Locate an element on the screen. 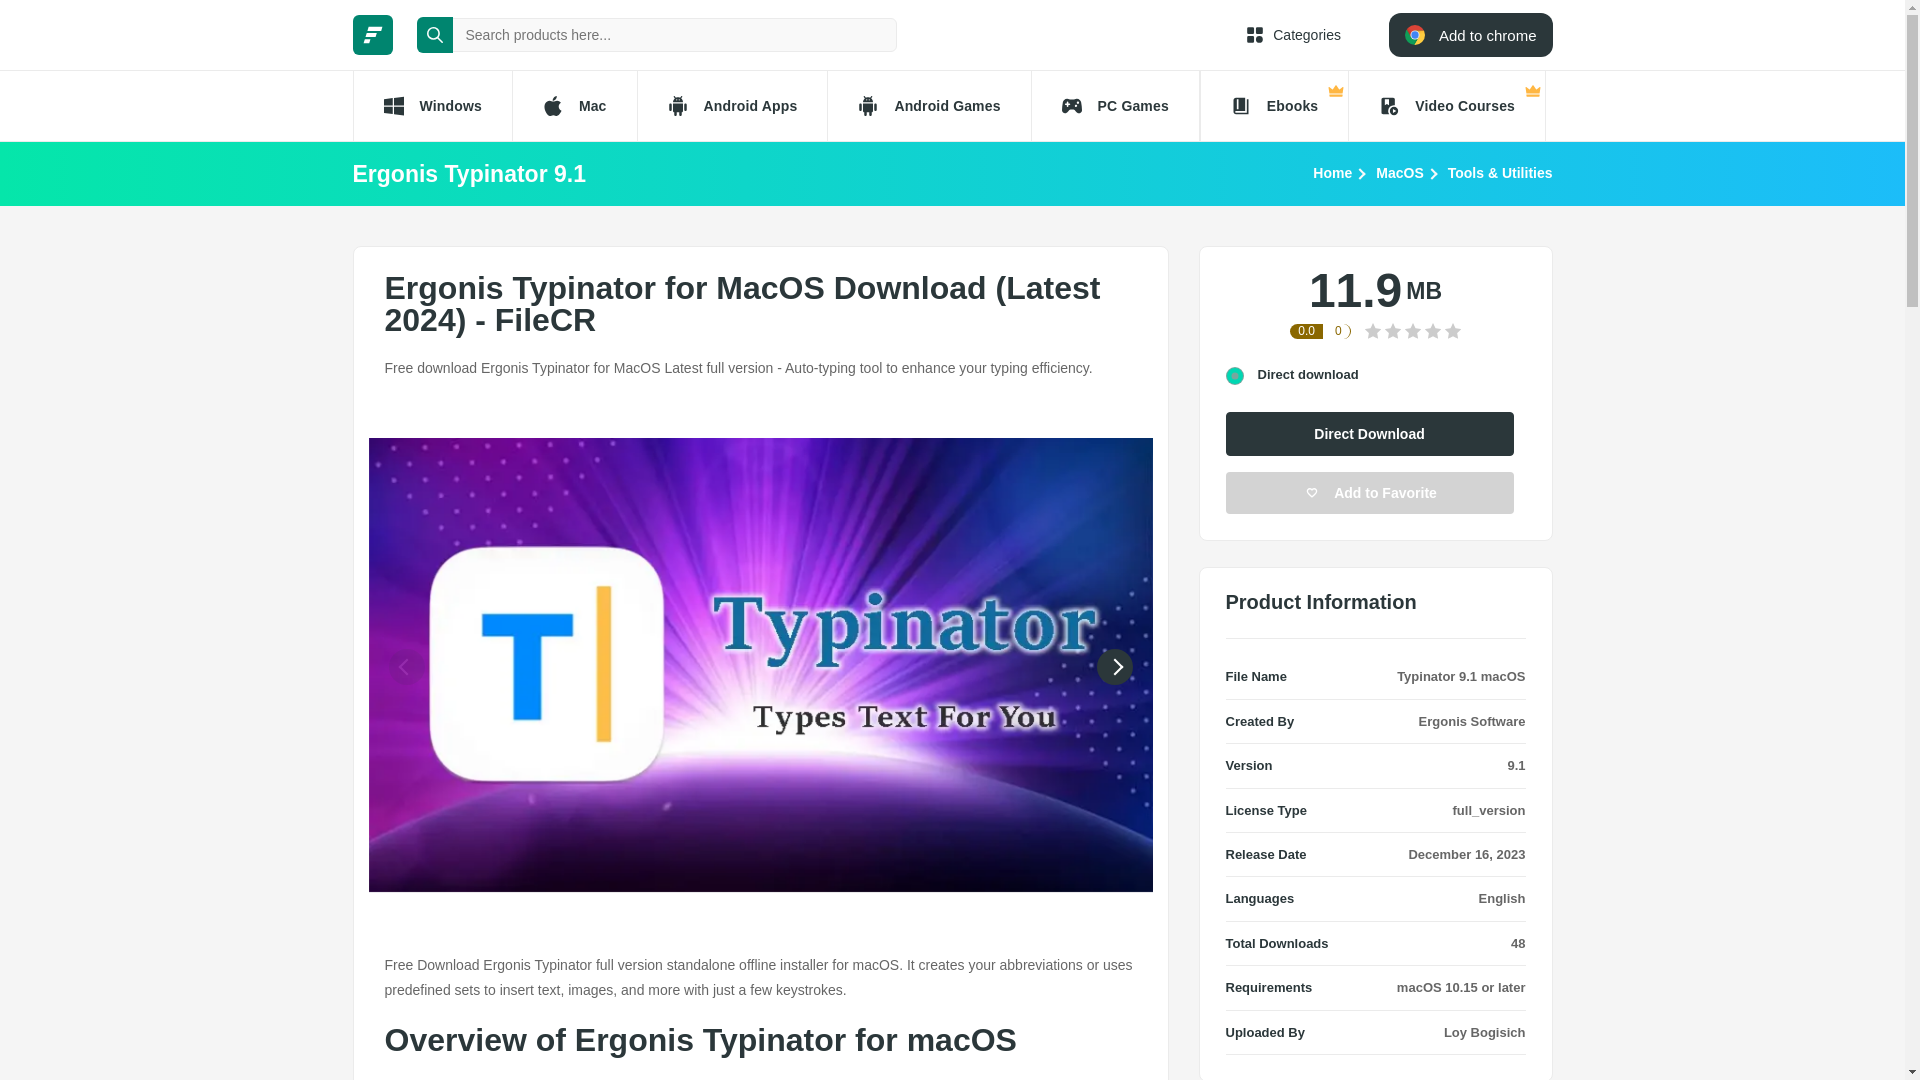  Add to chrome is located at coordinates (1470, 34).